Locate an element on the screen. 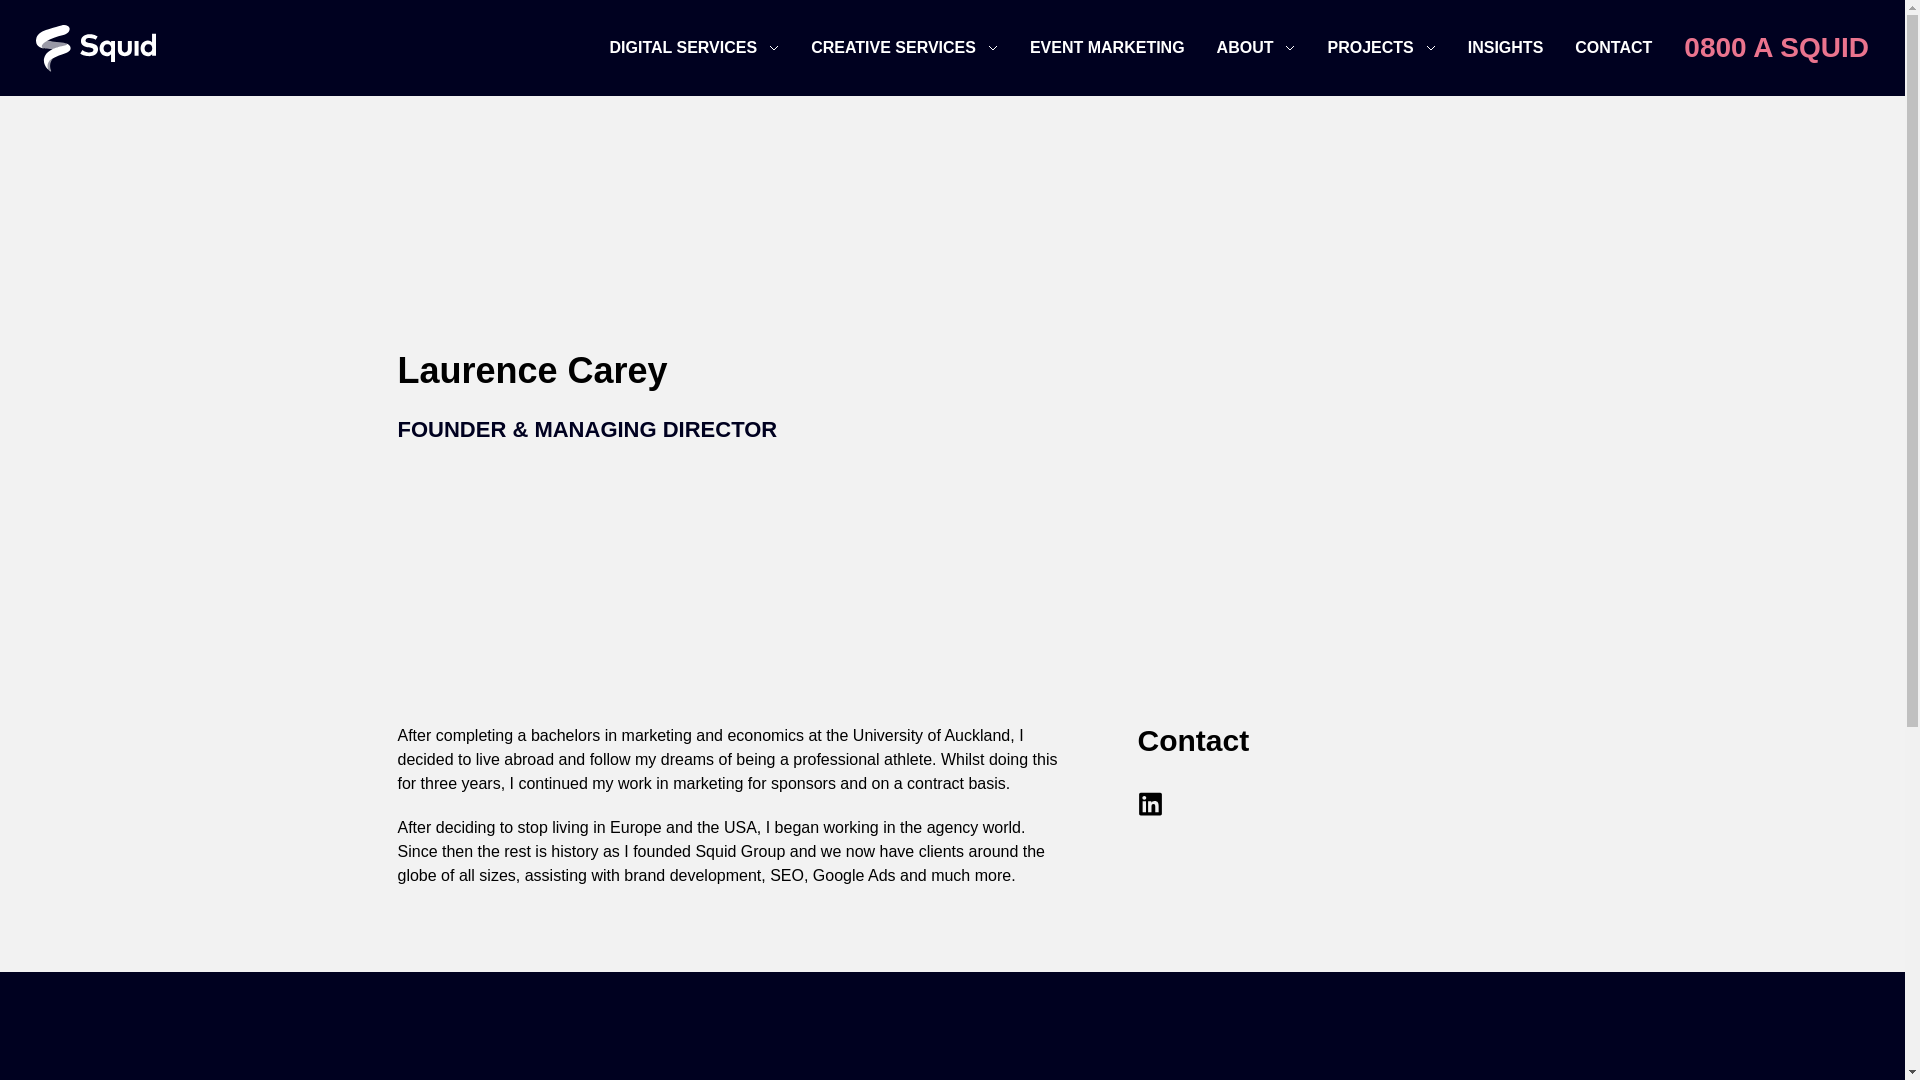 This screenshot has height=1080, width=1920. Squid Group is located at coordinates (96, 47).